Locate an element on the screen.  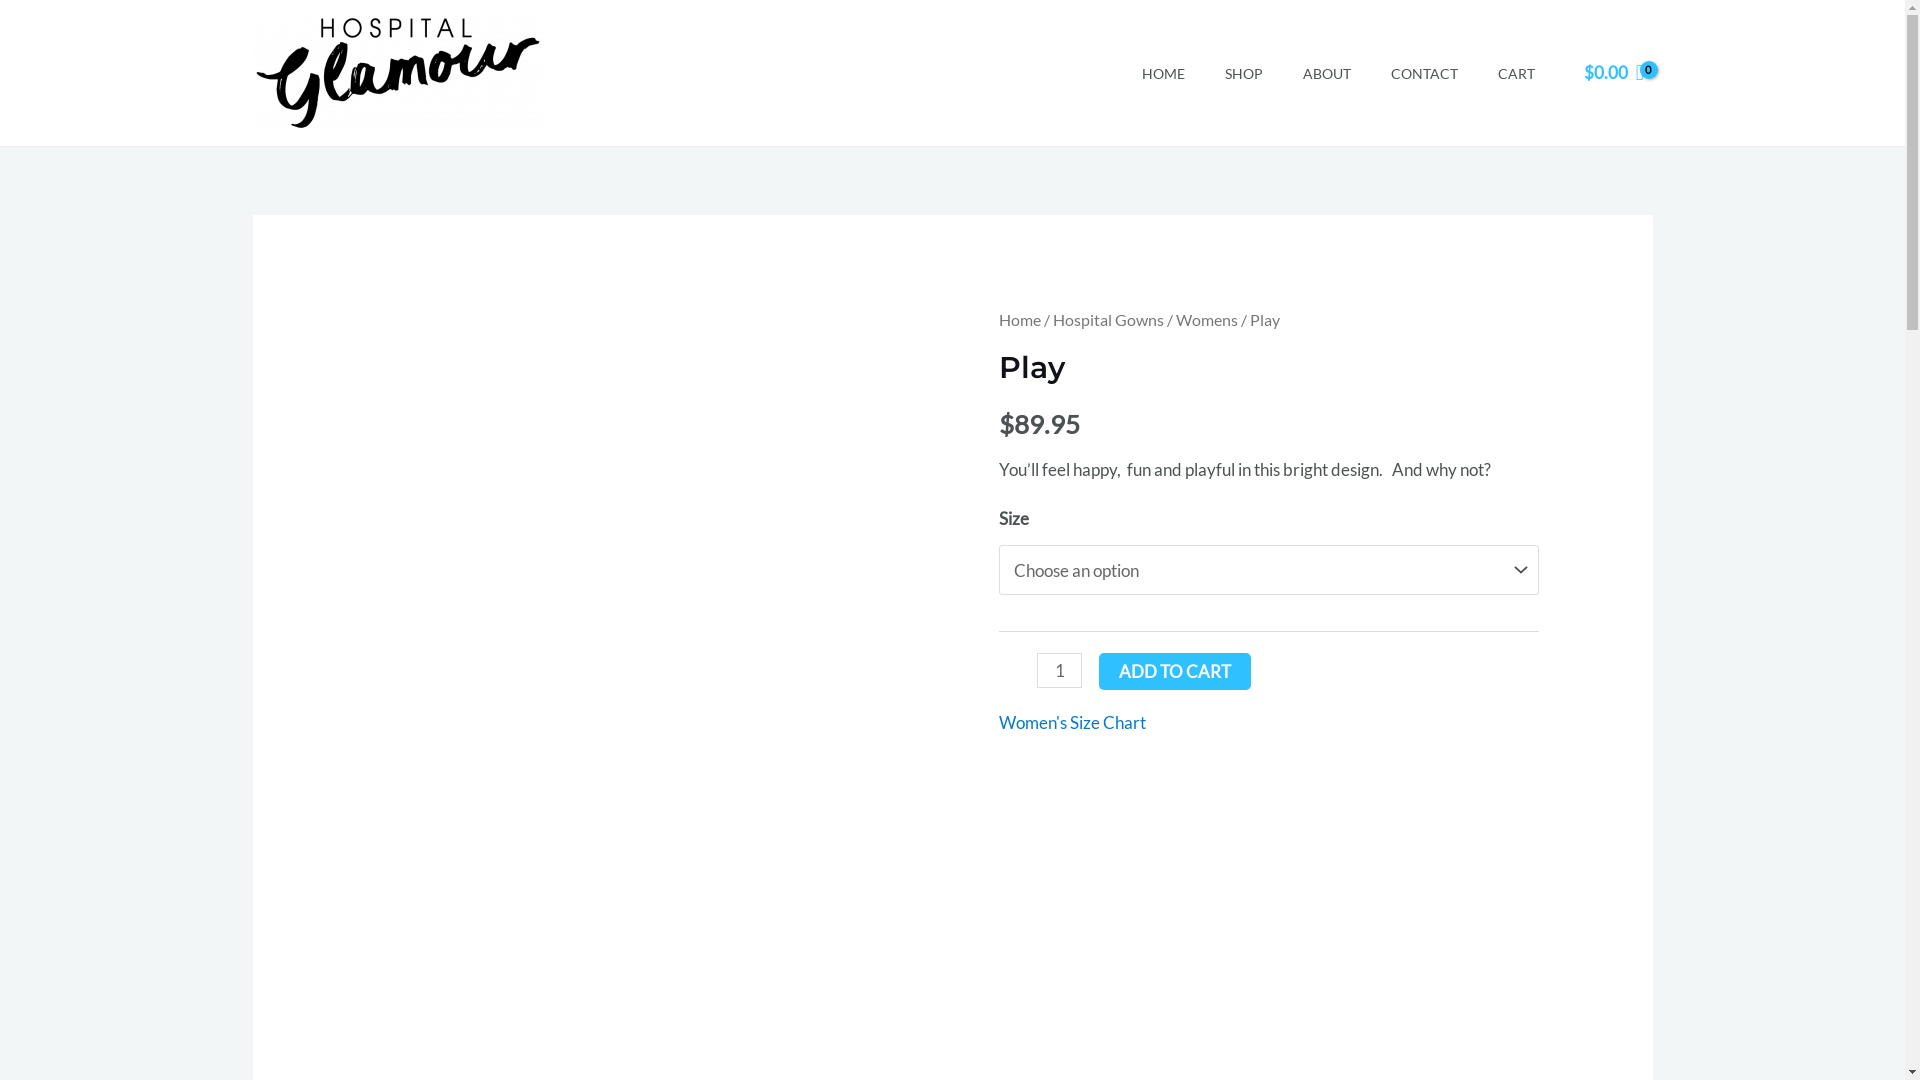
HOME is located at coordinates (1164, 73).